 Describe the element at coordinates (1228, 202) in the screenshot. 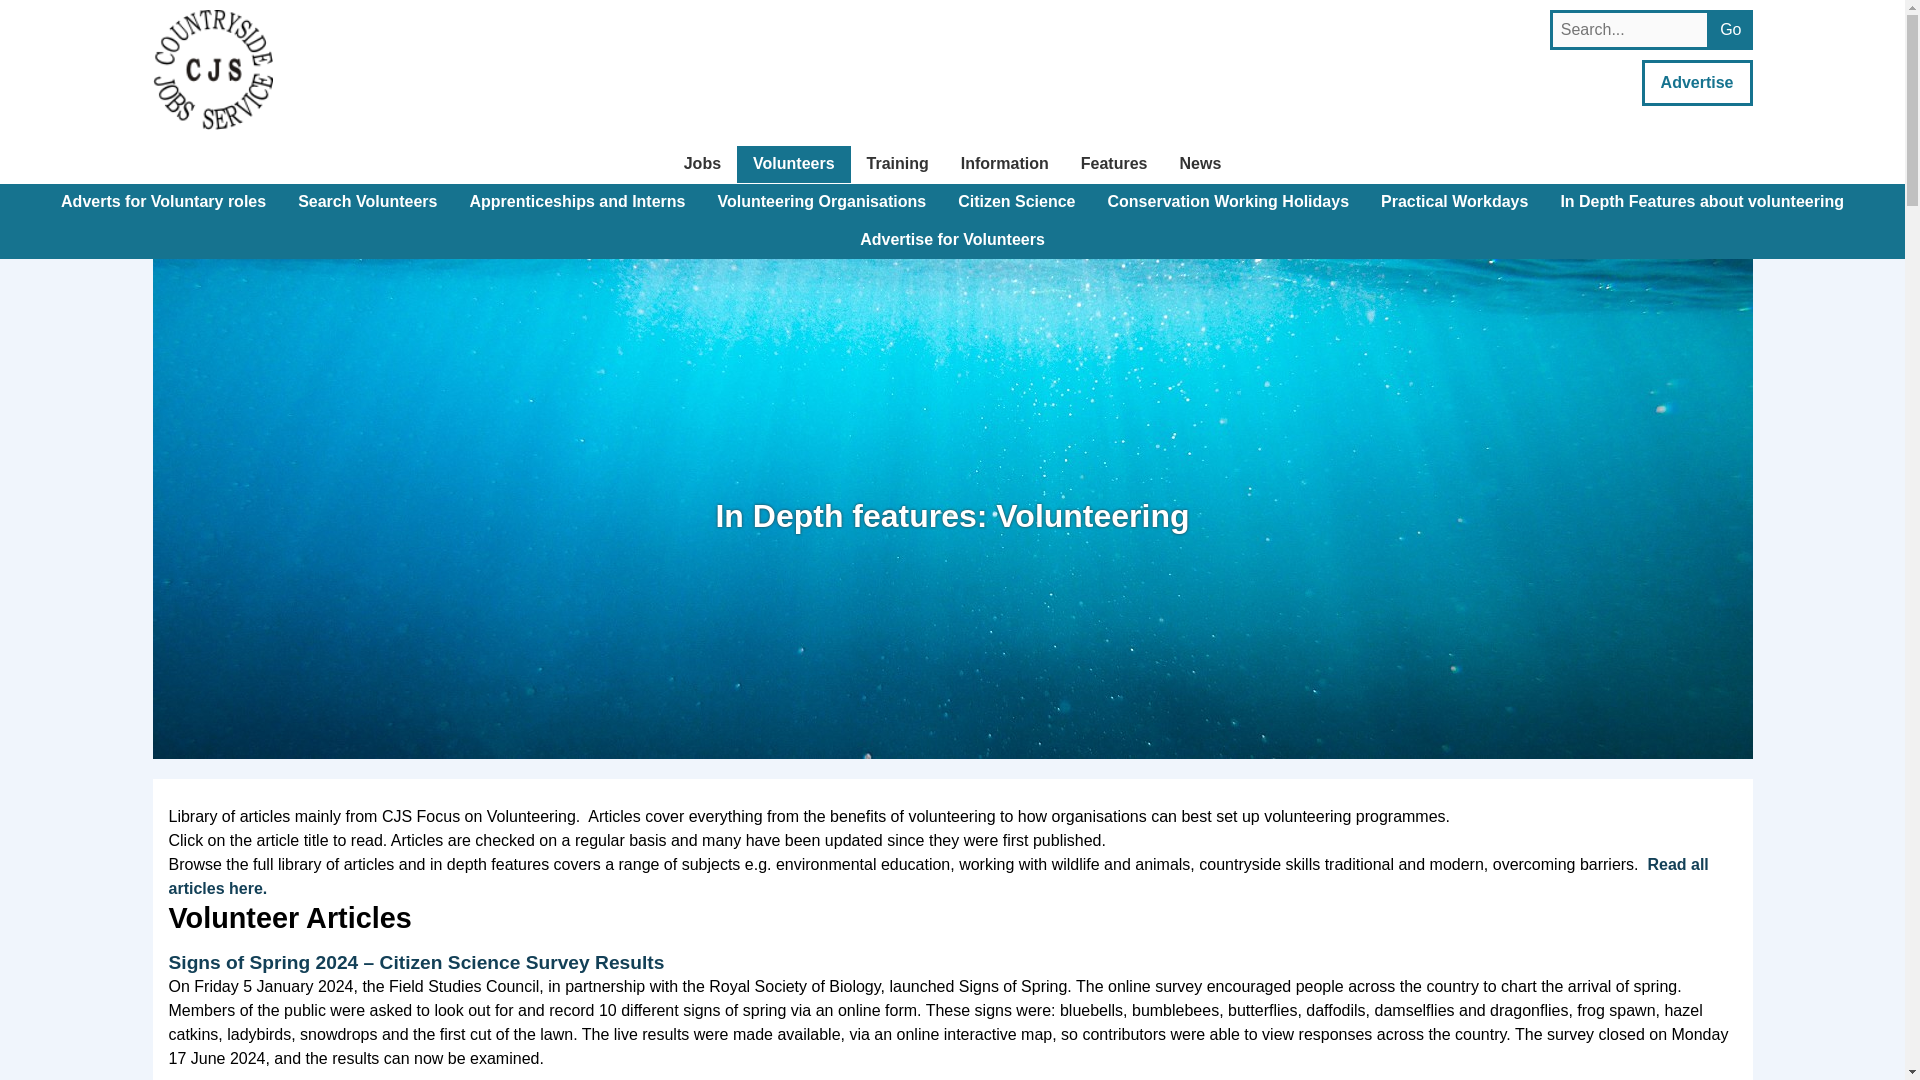

I see `Conservation Working Holidays` at that location.